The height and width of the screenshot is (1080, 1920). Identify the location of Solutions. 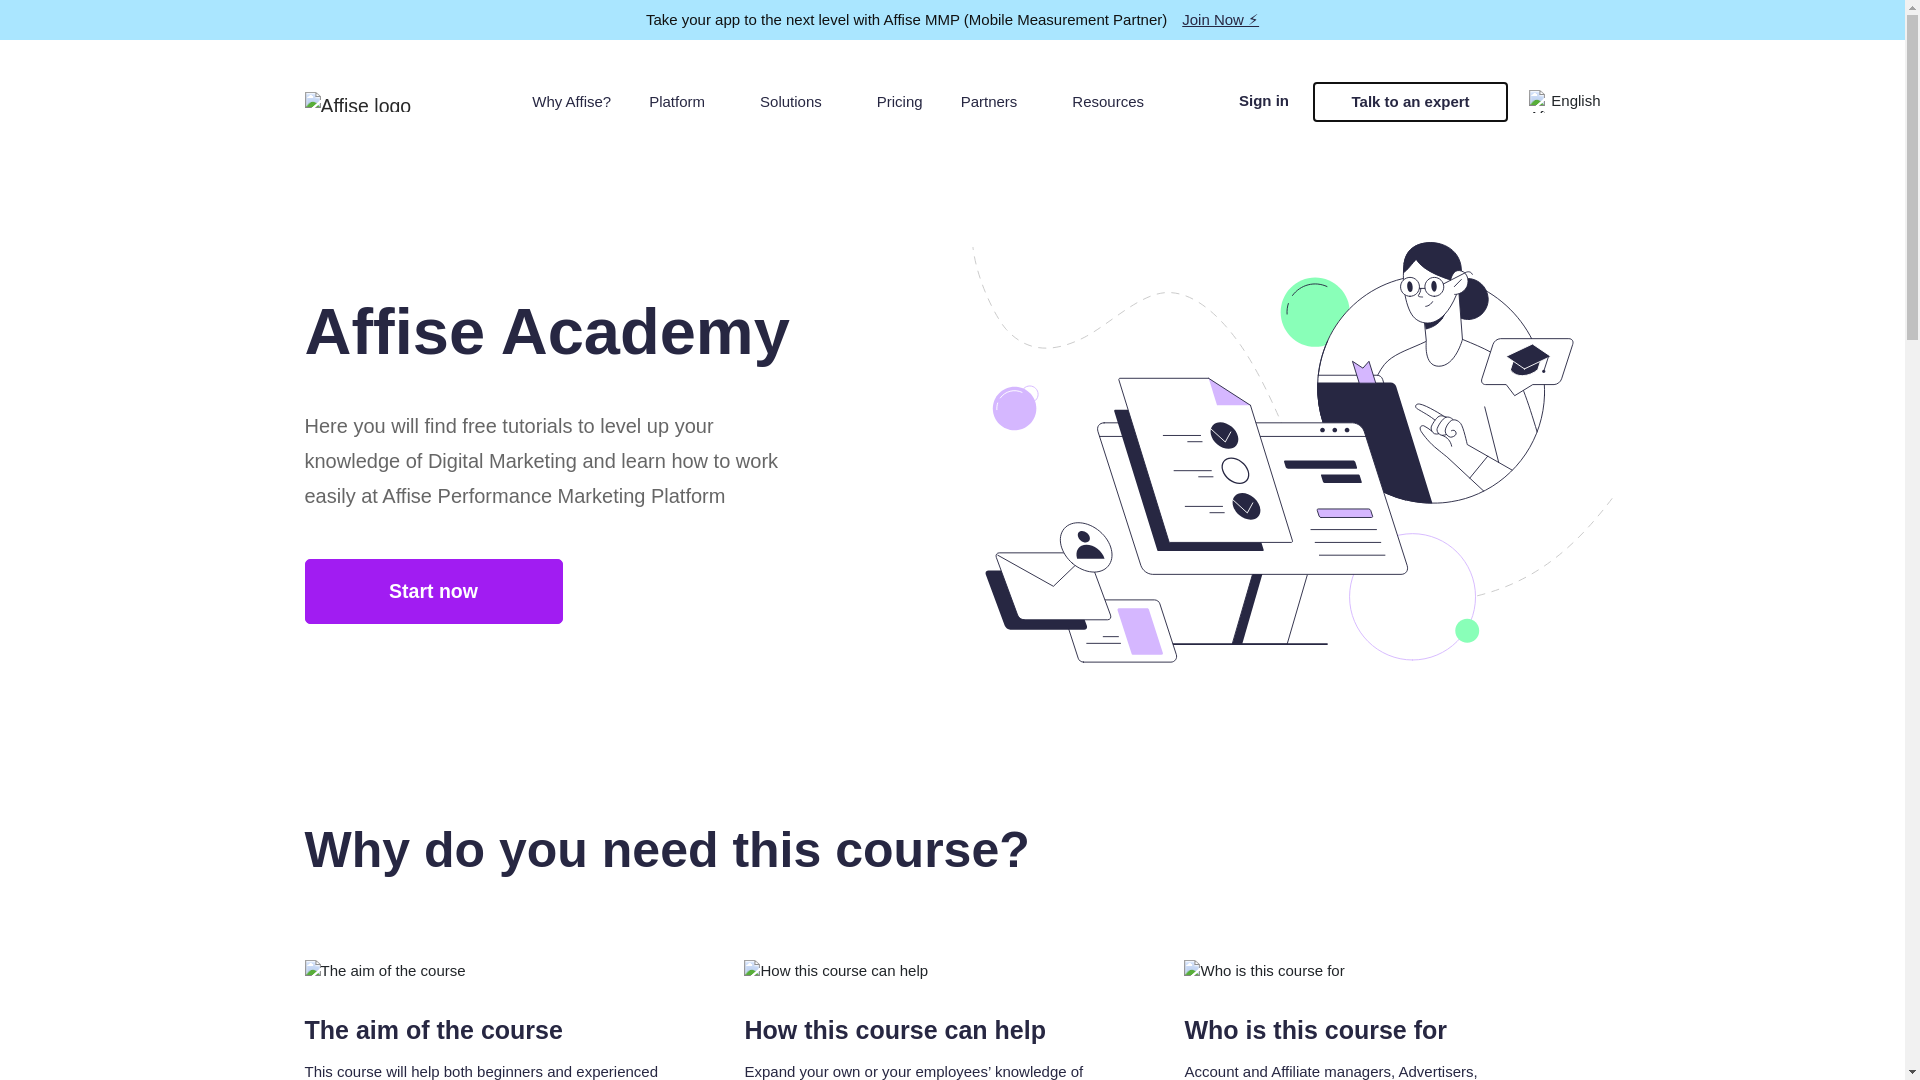
(799, 102).